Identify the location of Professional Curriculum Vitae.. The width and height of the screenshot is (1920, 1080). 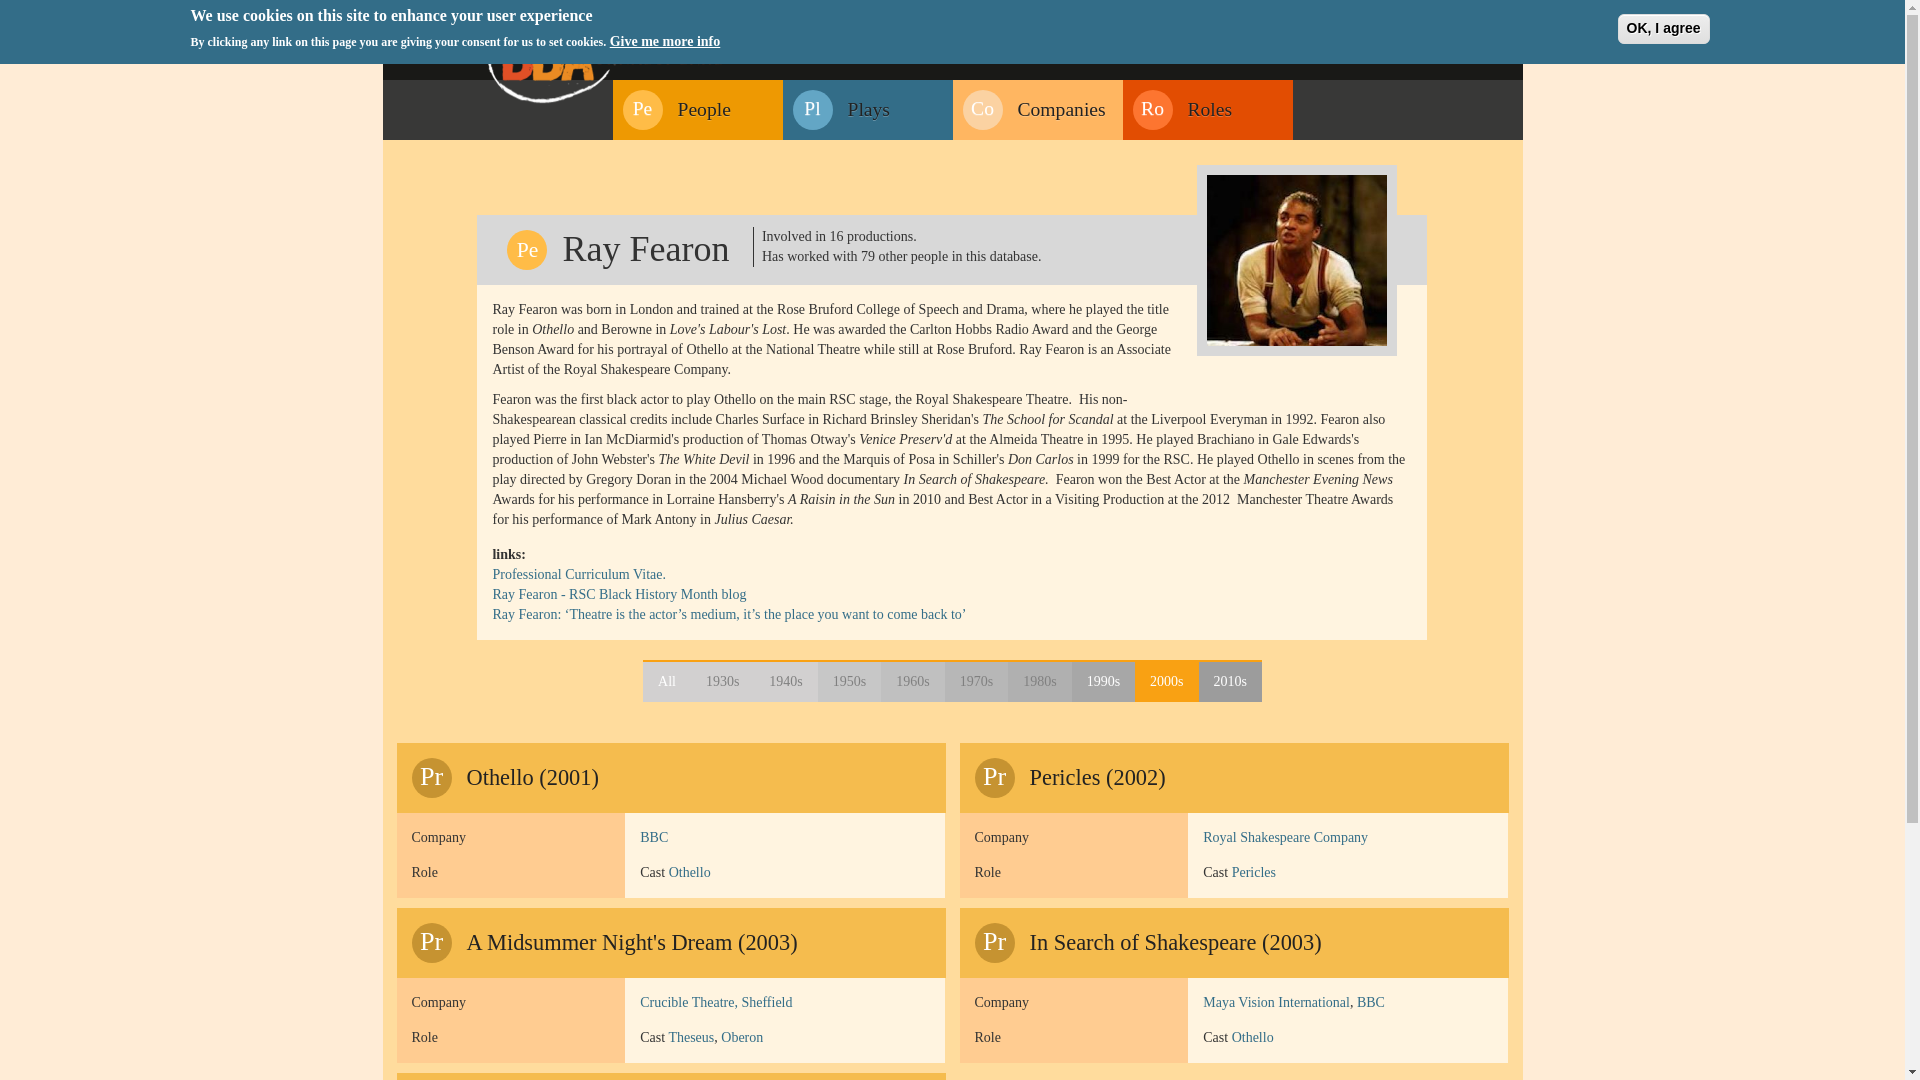
(1285, 837).